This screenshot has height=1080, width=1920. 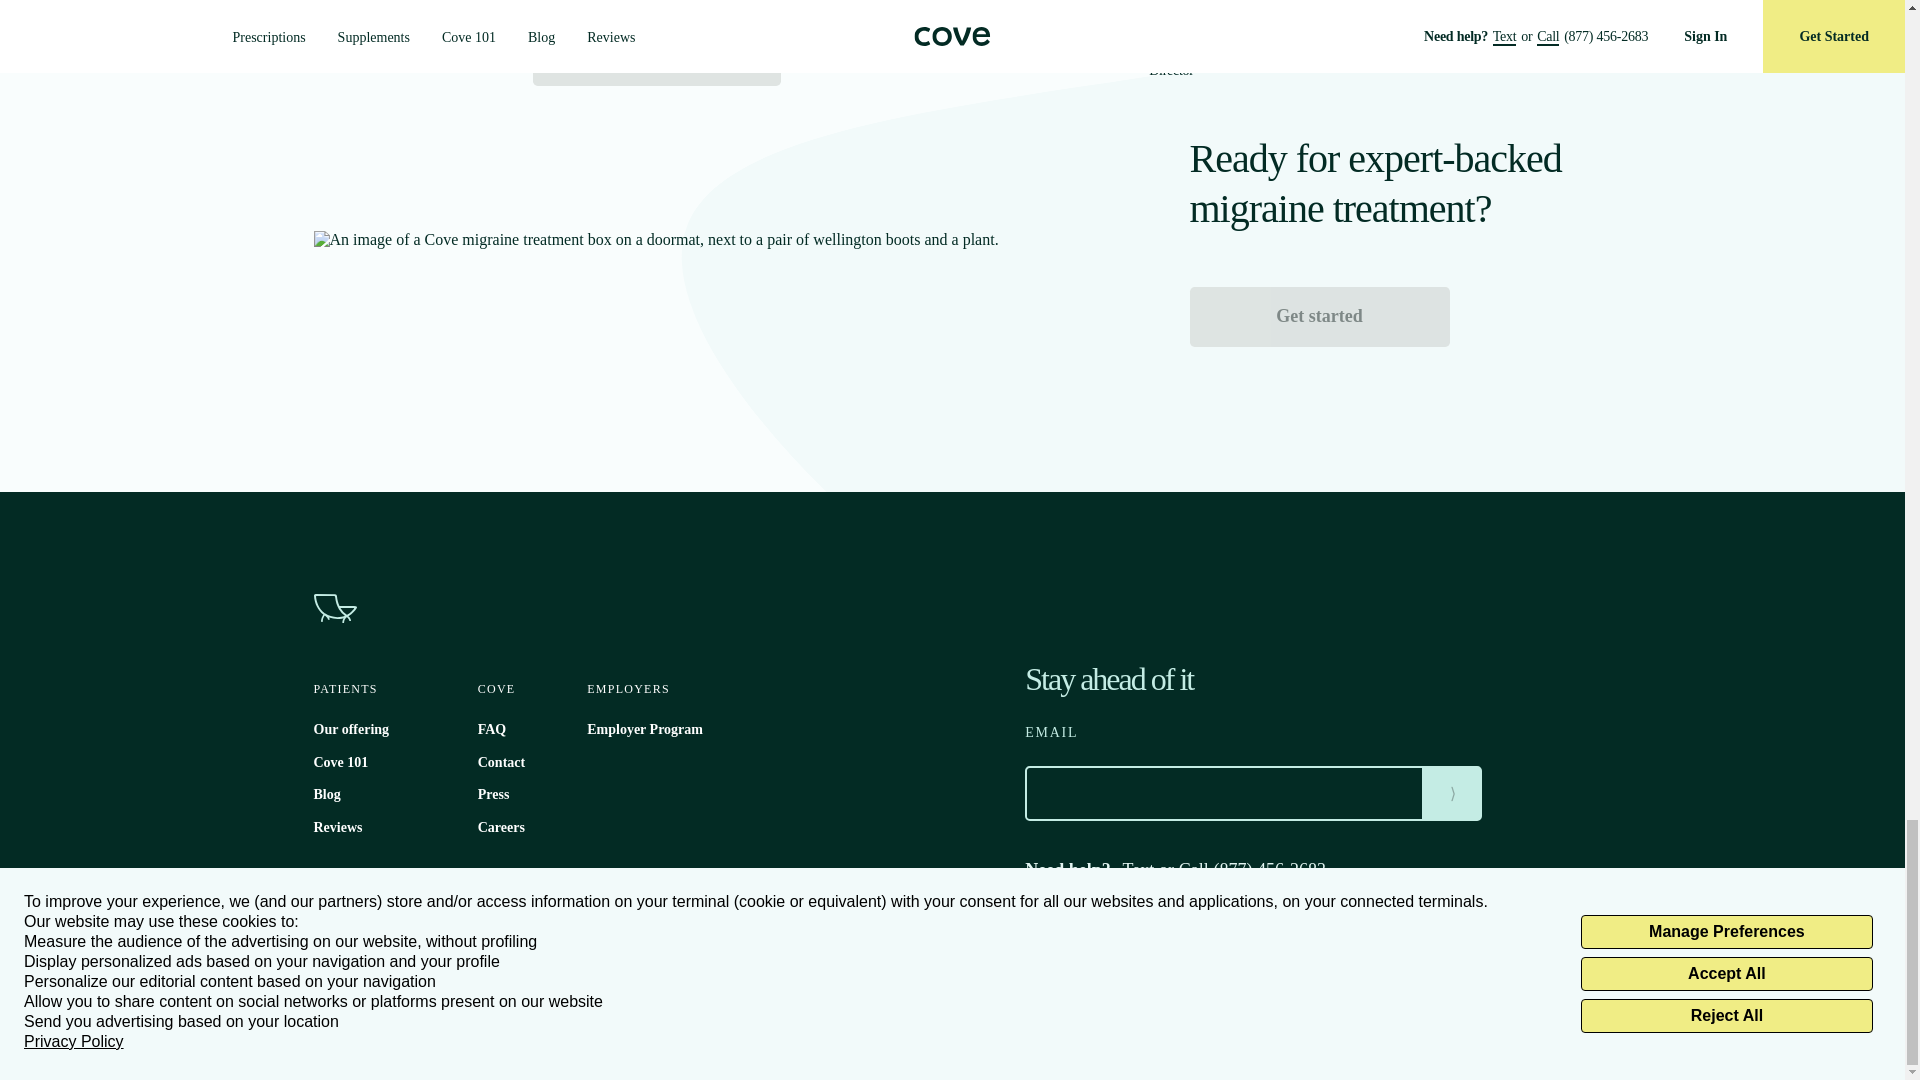 I want to click on Keeps, so click(x=438, y=931).